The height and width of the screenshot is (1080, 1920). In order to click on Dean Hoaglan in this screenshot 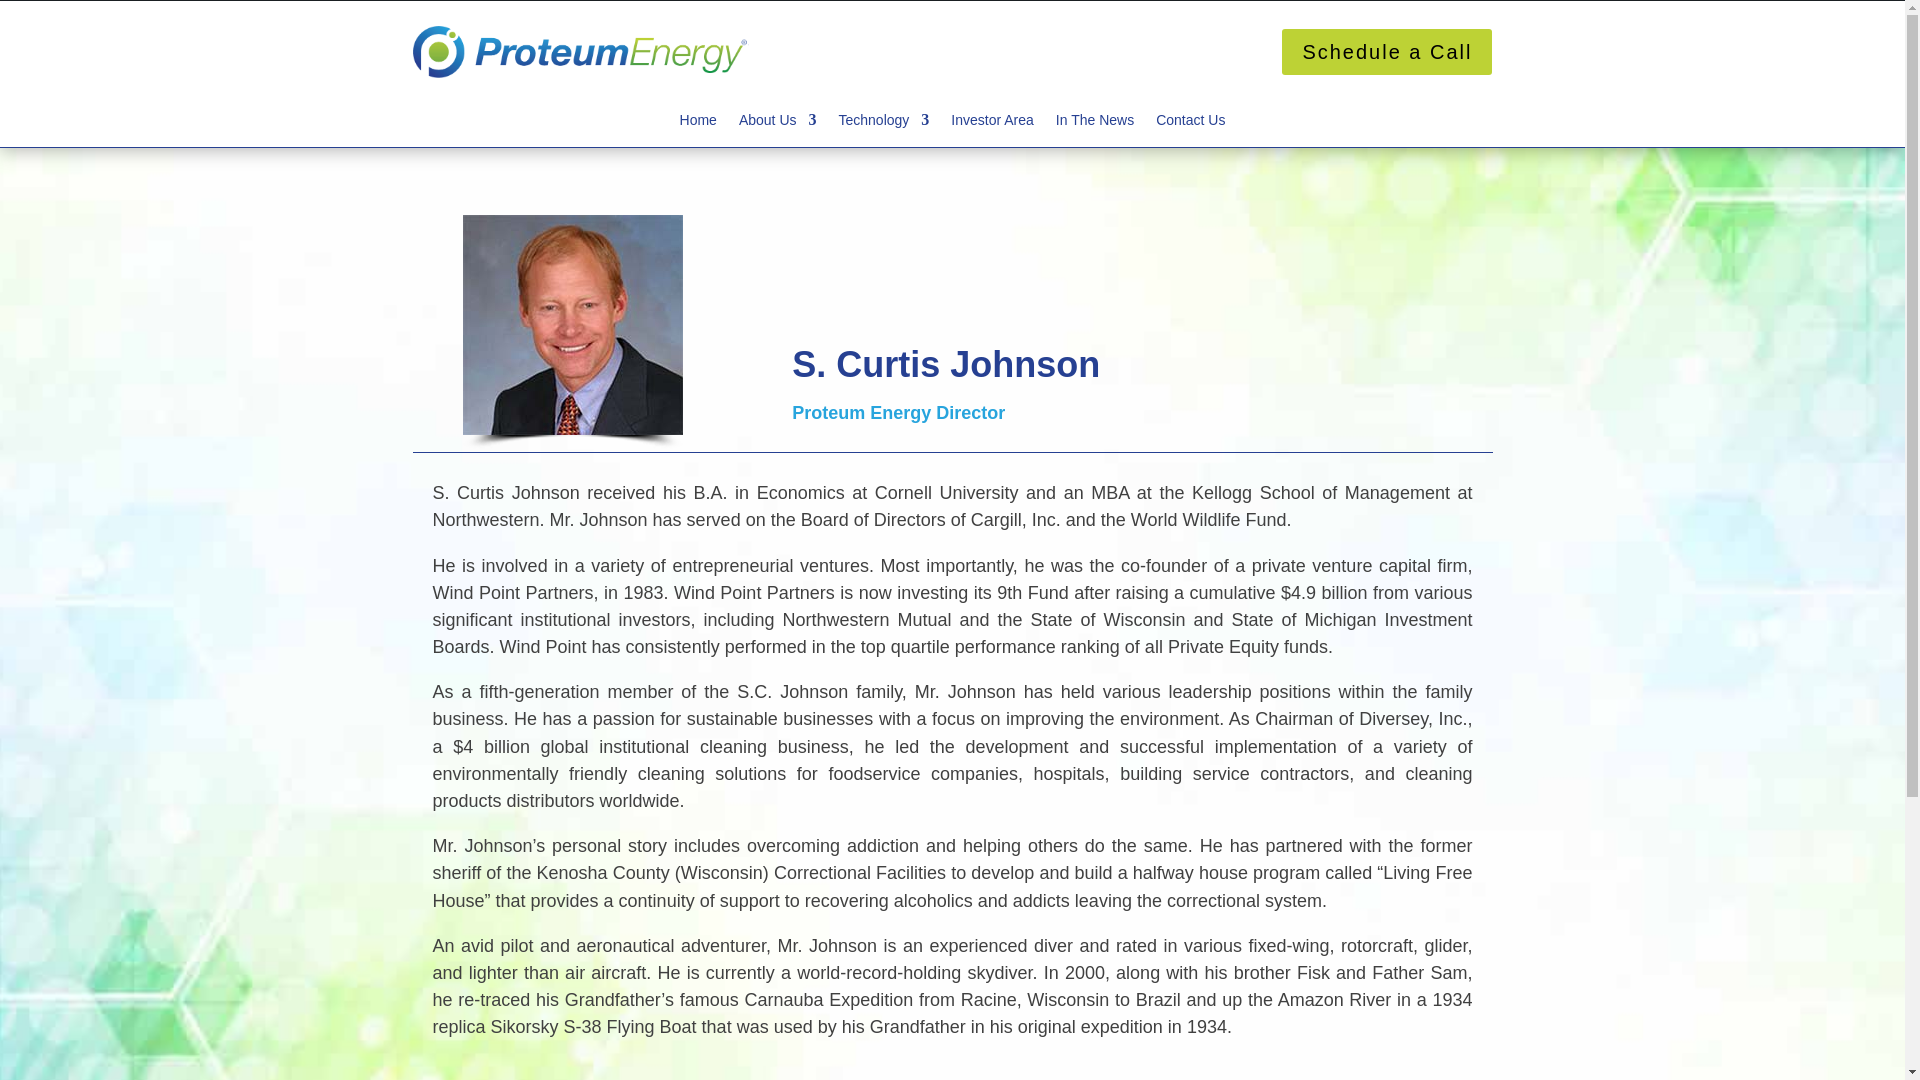, I will do `click(572, 324)`.